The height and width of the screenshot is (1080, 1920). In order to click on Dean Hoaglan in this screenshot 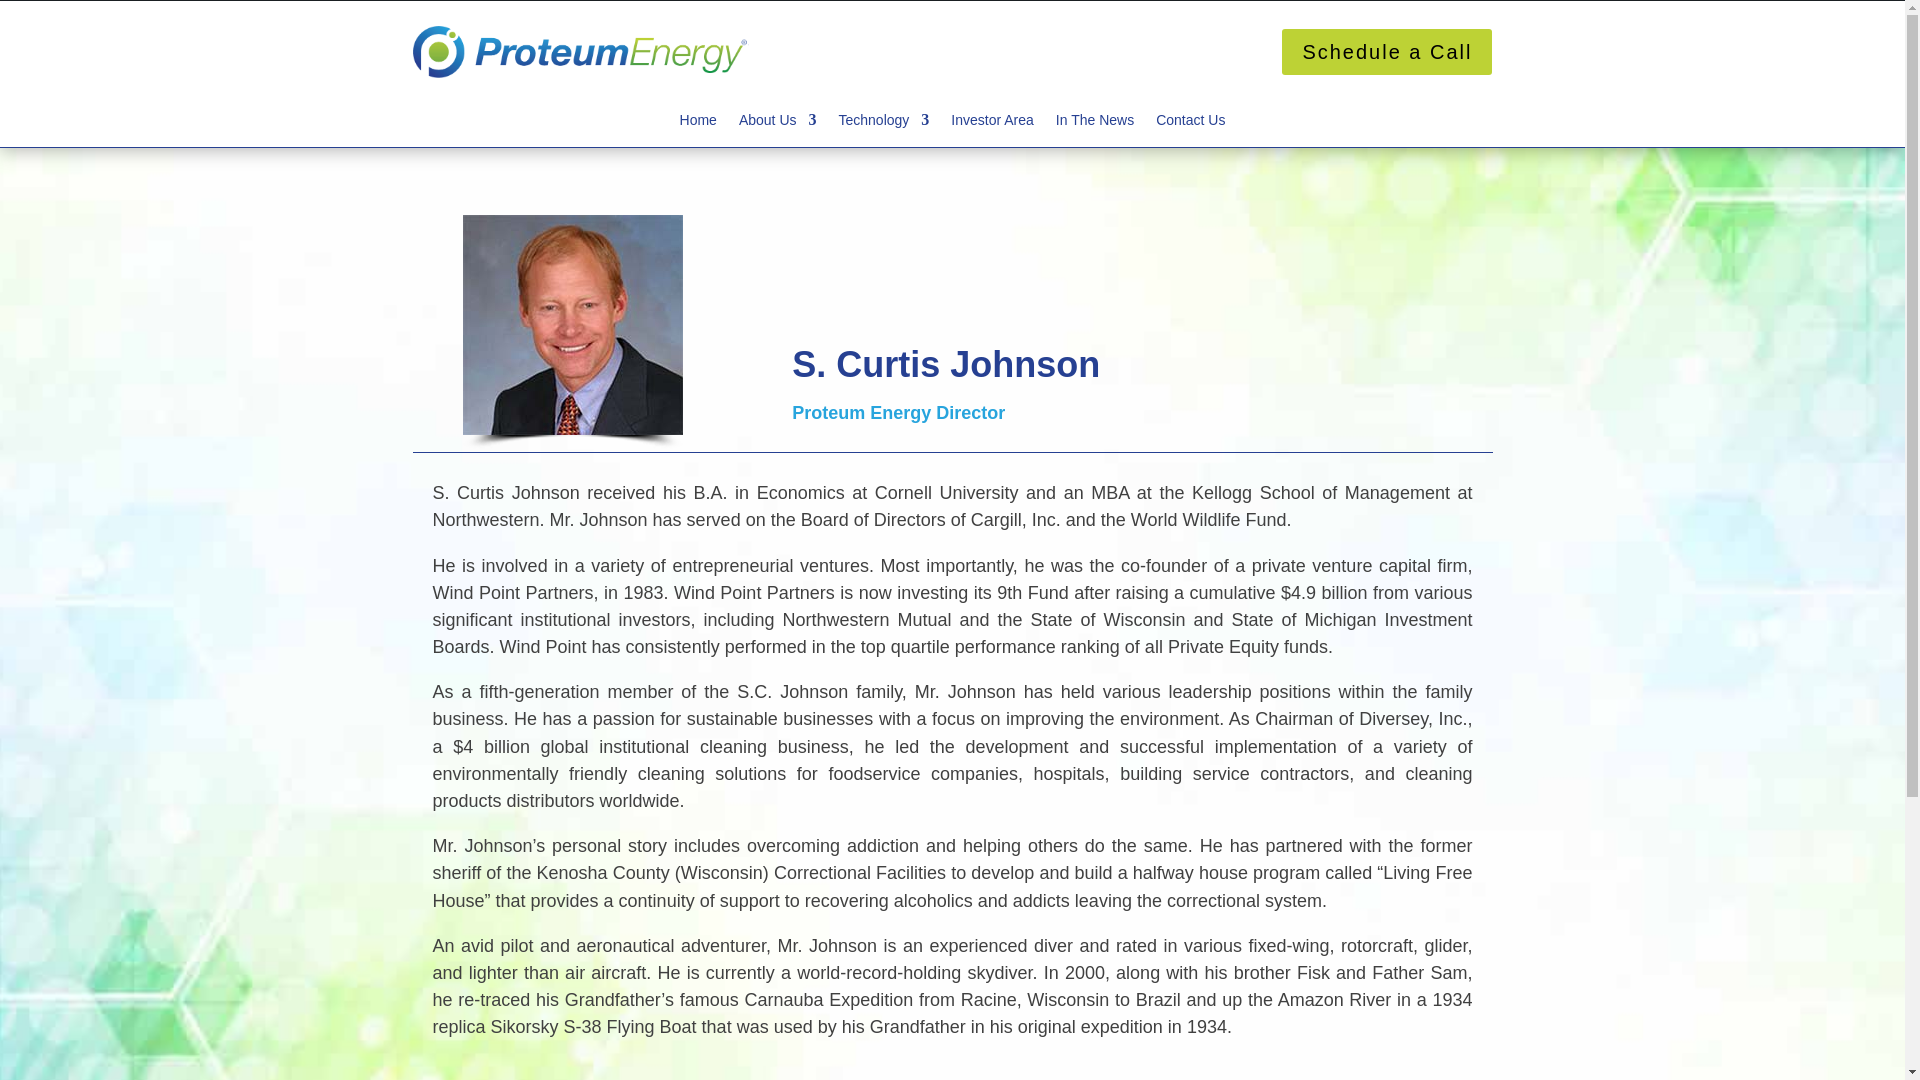, I will do `click(572, 324)`.